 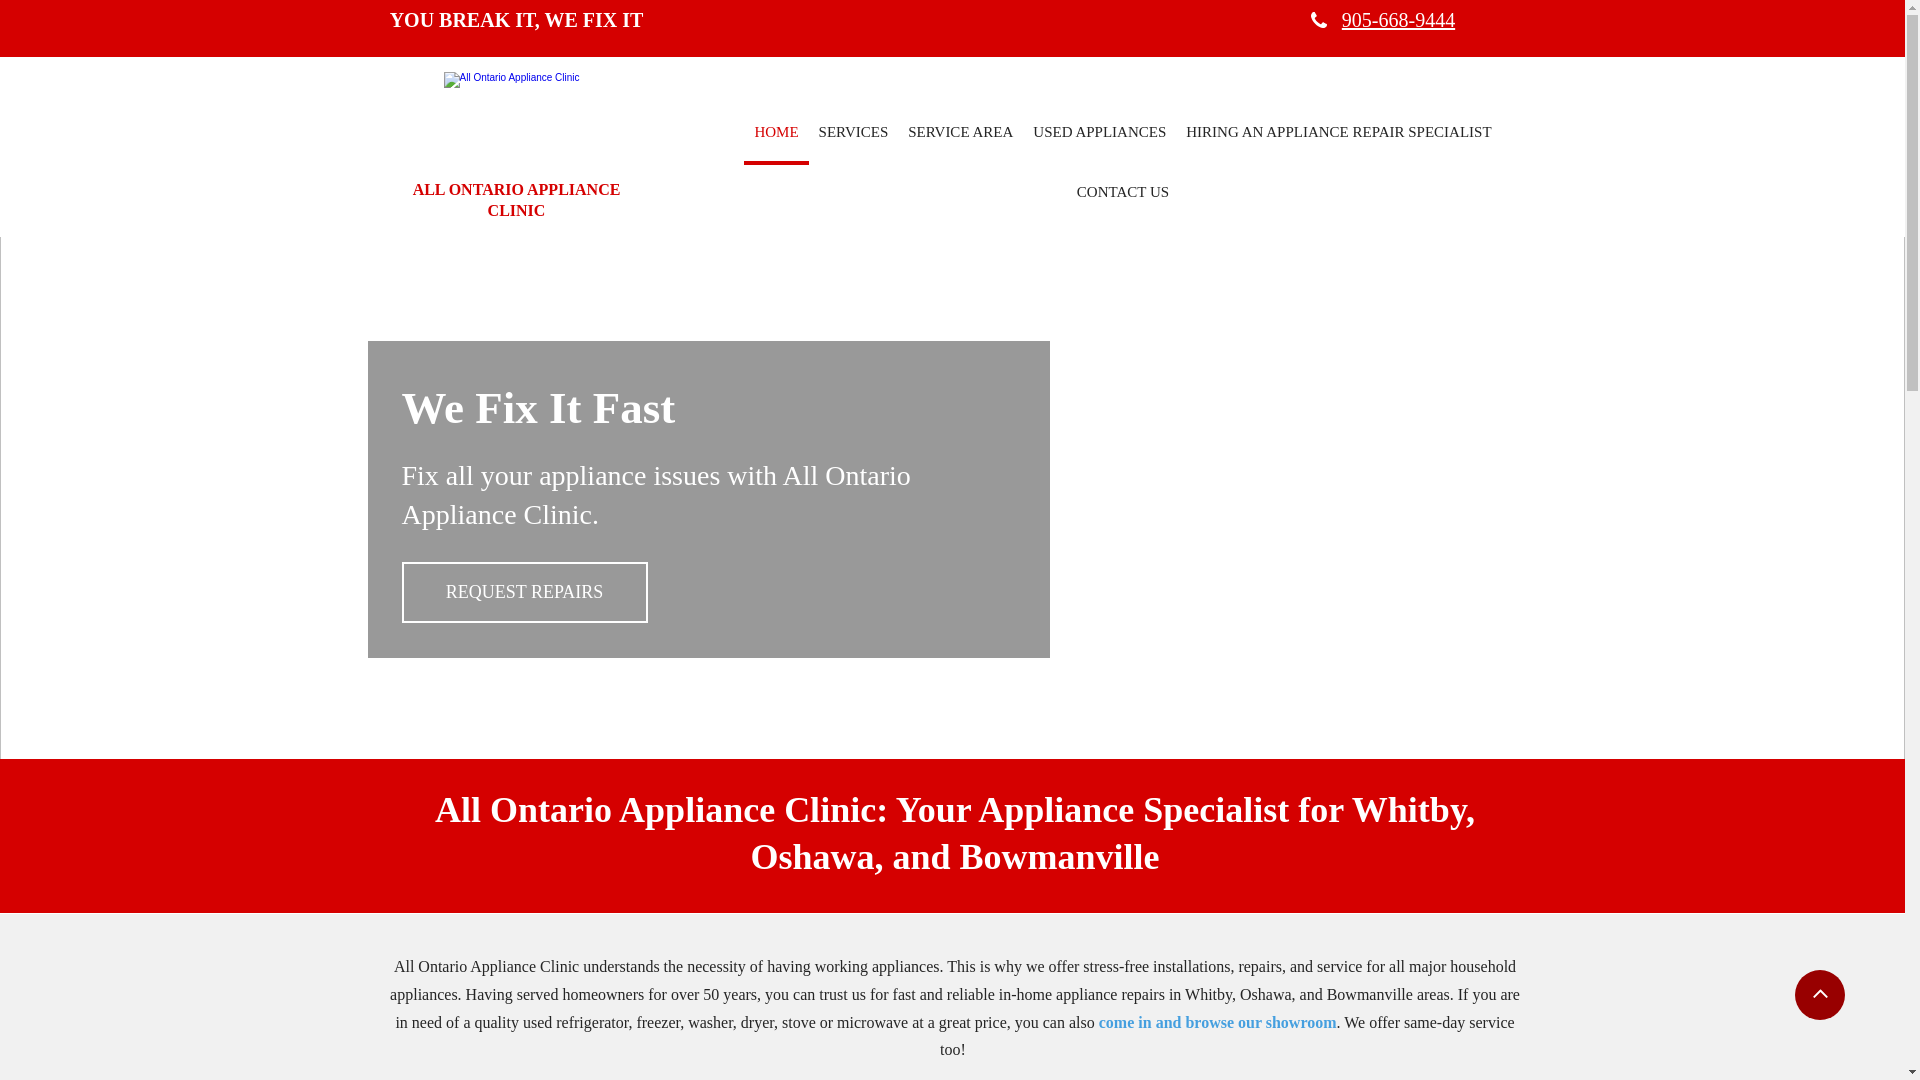 What do you see at coordinates (525, 592) in the screenshot?
I see `REQUEST REPAIRS` at bounding box center [525, 592].